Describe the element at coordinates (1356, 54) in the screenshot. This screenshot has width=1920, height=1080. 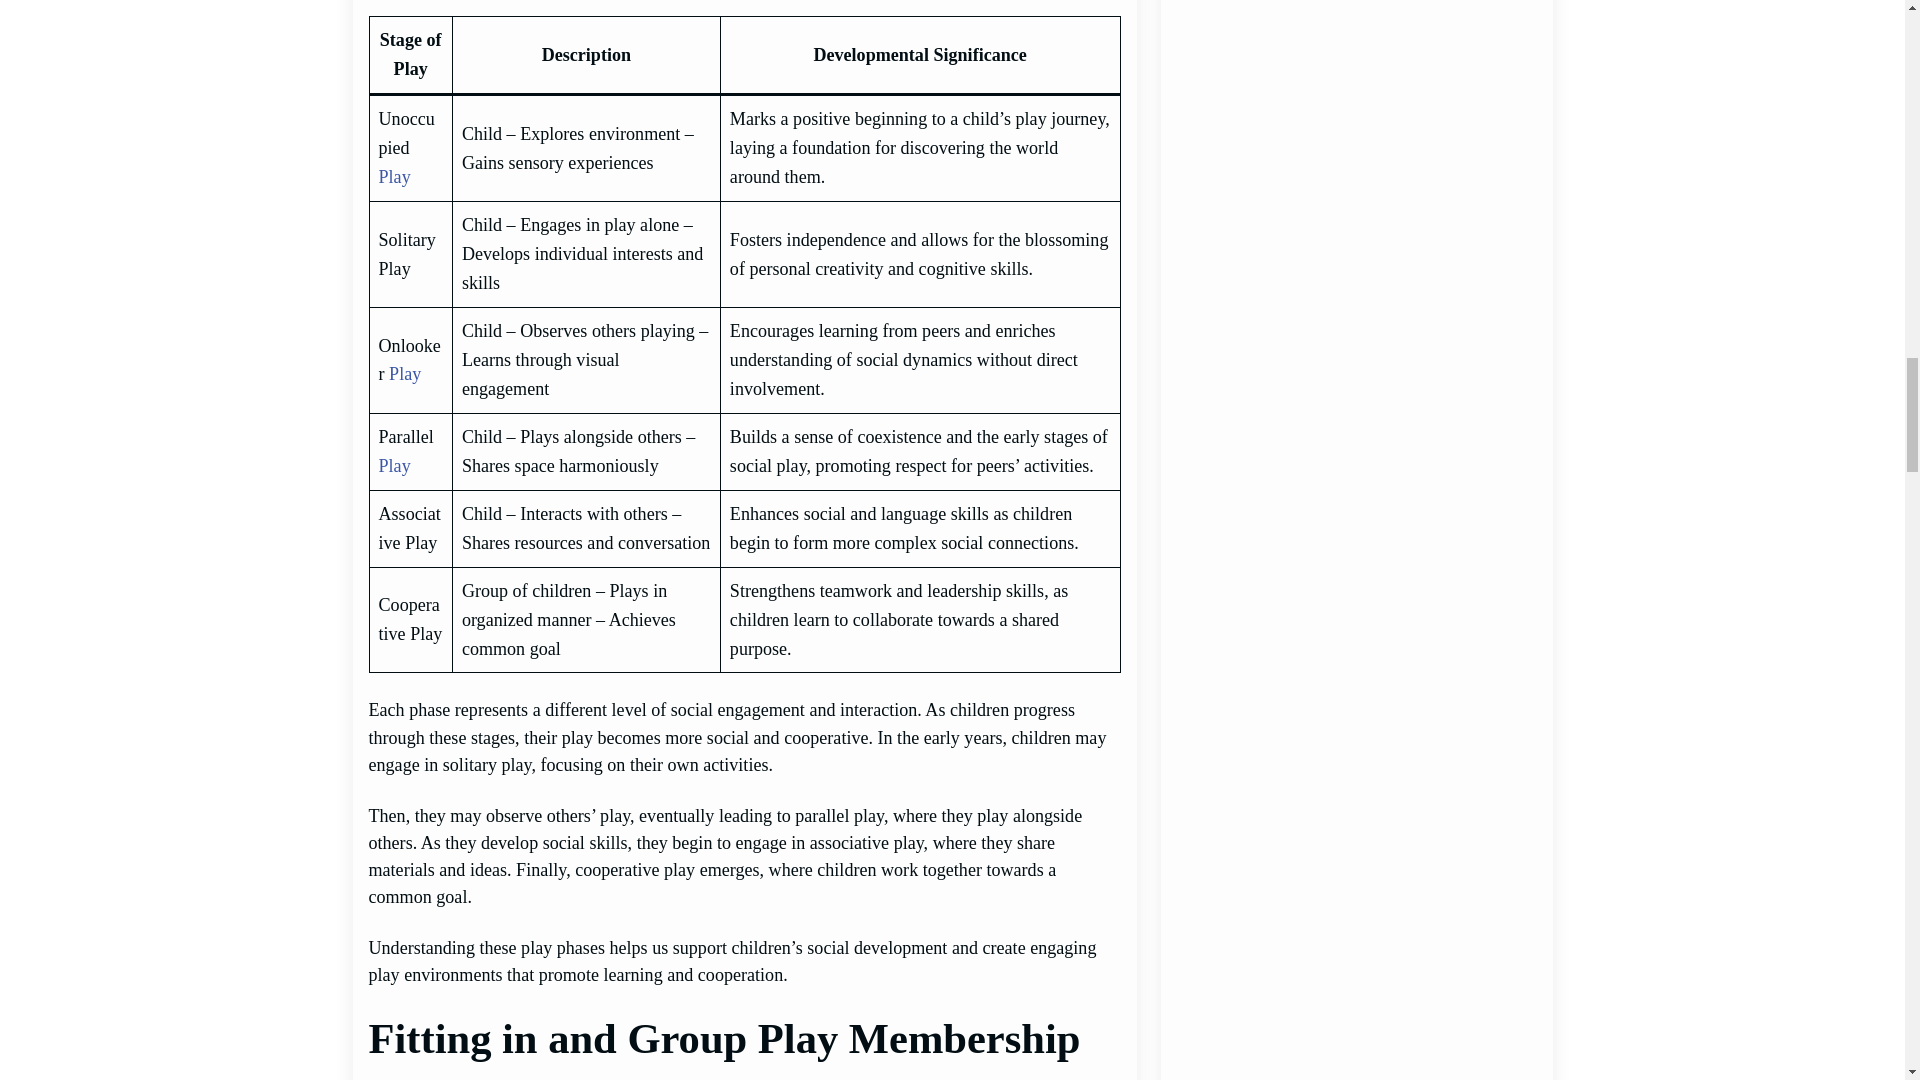
I see `Best Toys For 3 Month Old Babies 20` at that location.